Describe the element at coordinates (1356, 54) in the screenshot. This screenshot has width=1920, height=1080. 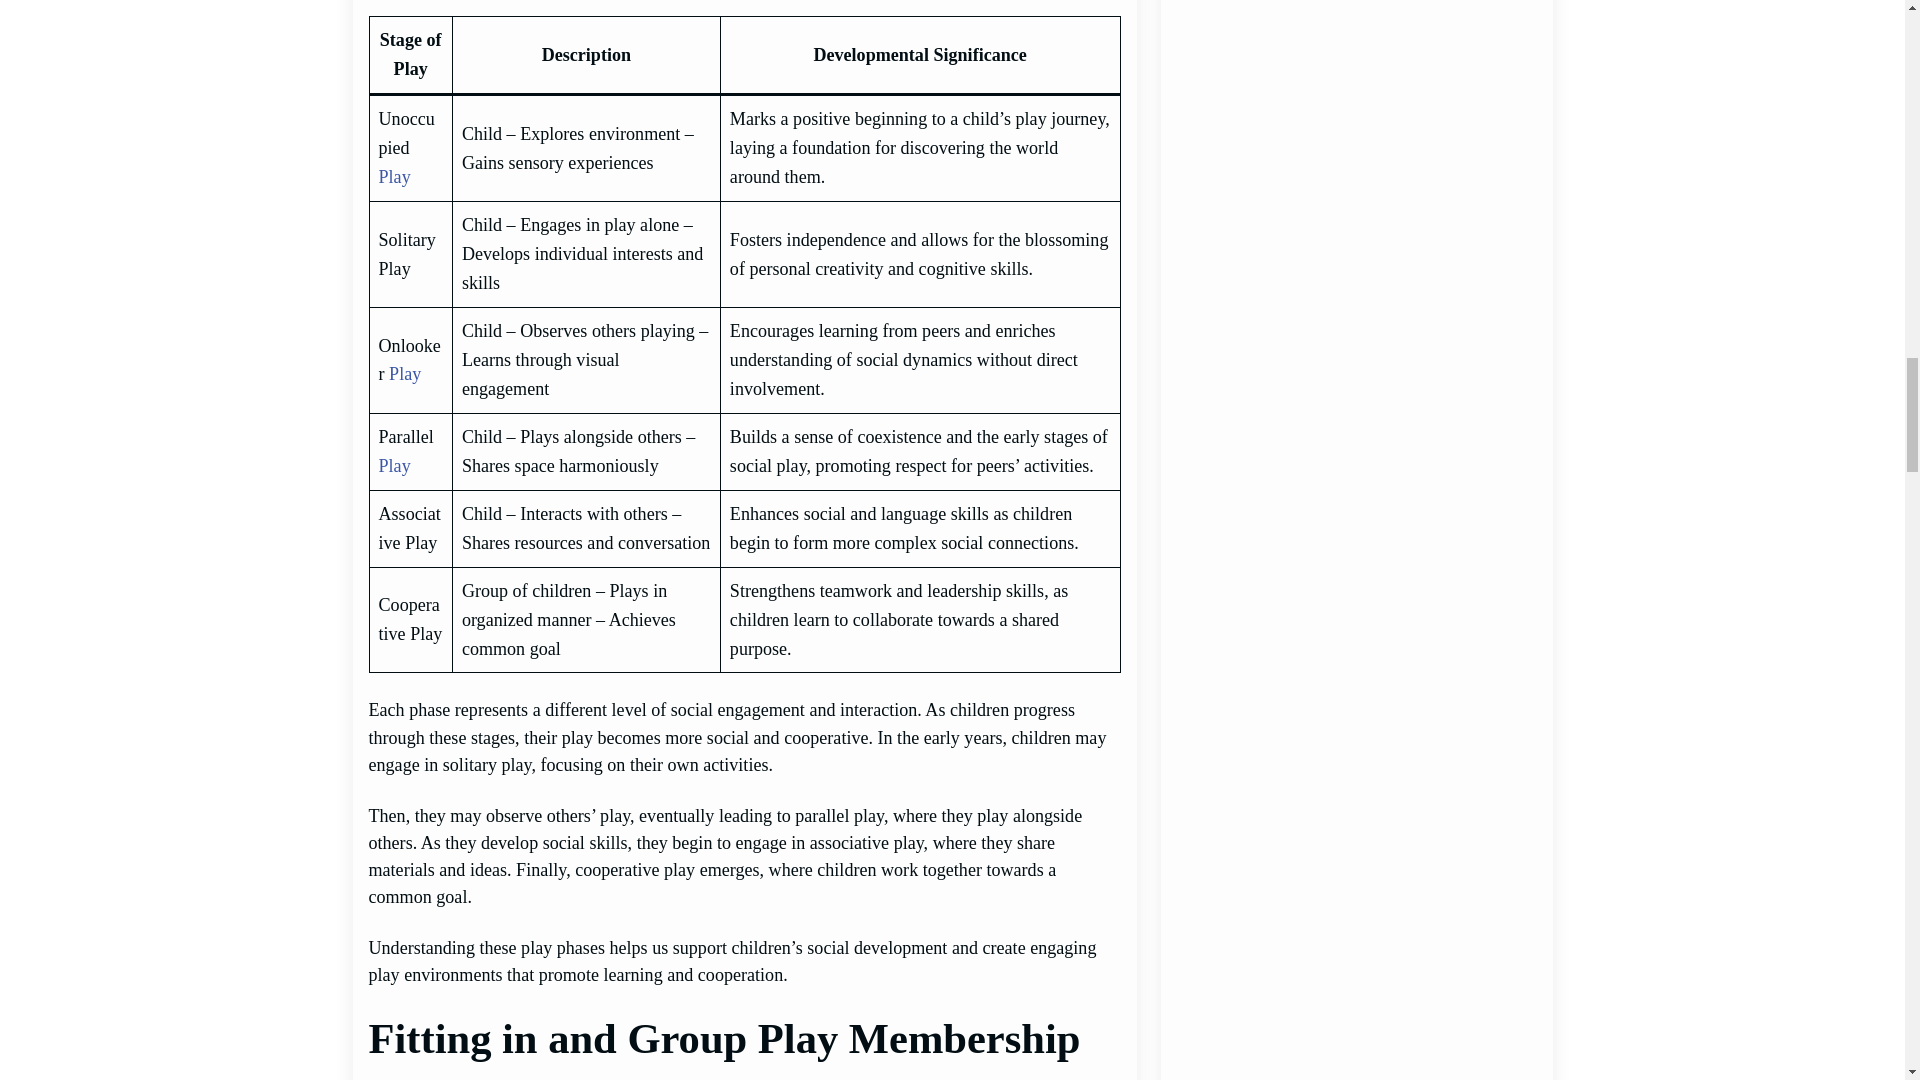
I see `Best Toys For 3 Month Old Babies 20` at that location.